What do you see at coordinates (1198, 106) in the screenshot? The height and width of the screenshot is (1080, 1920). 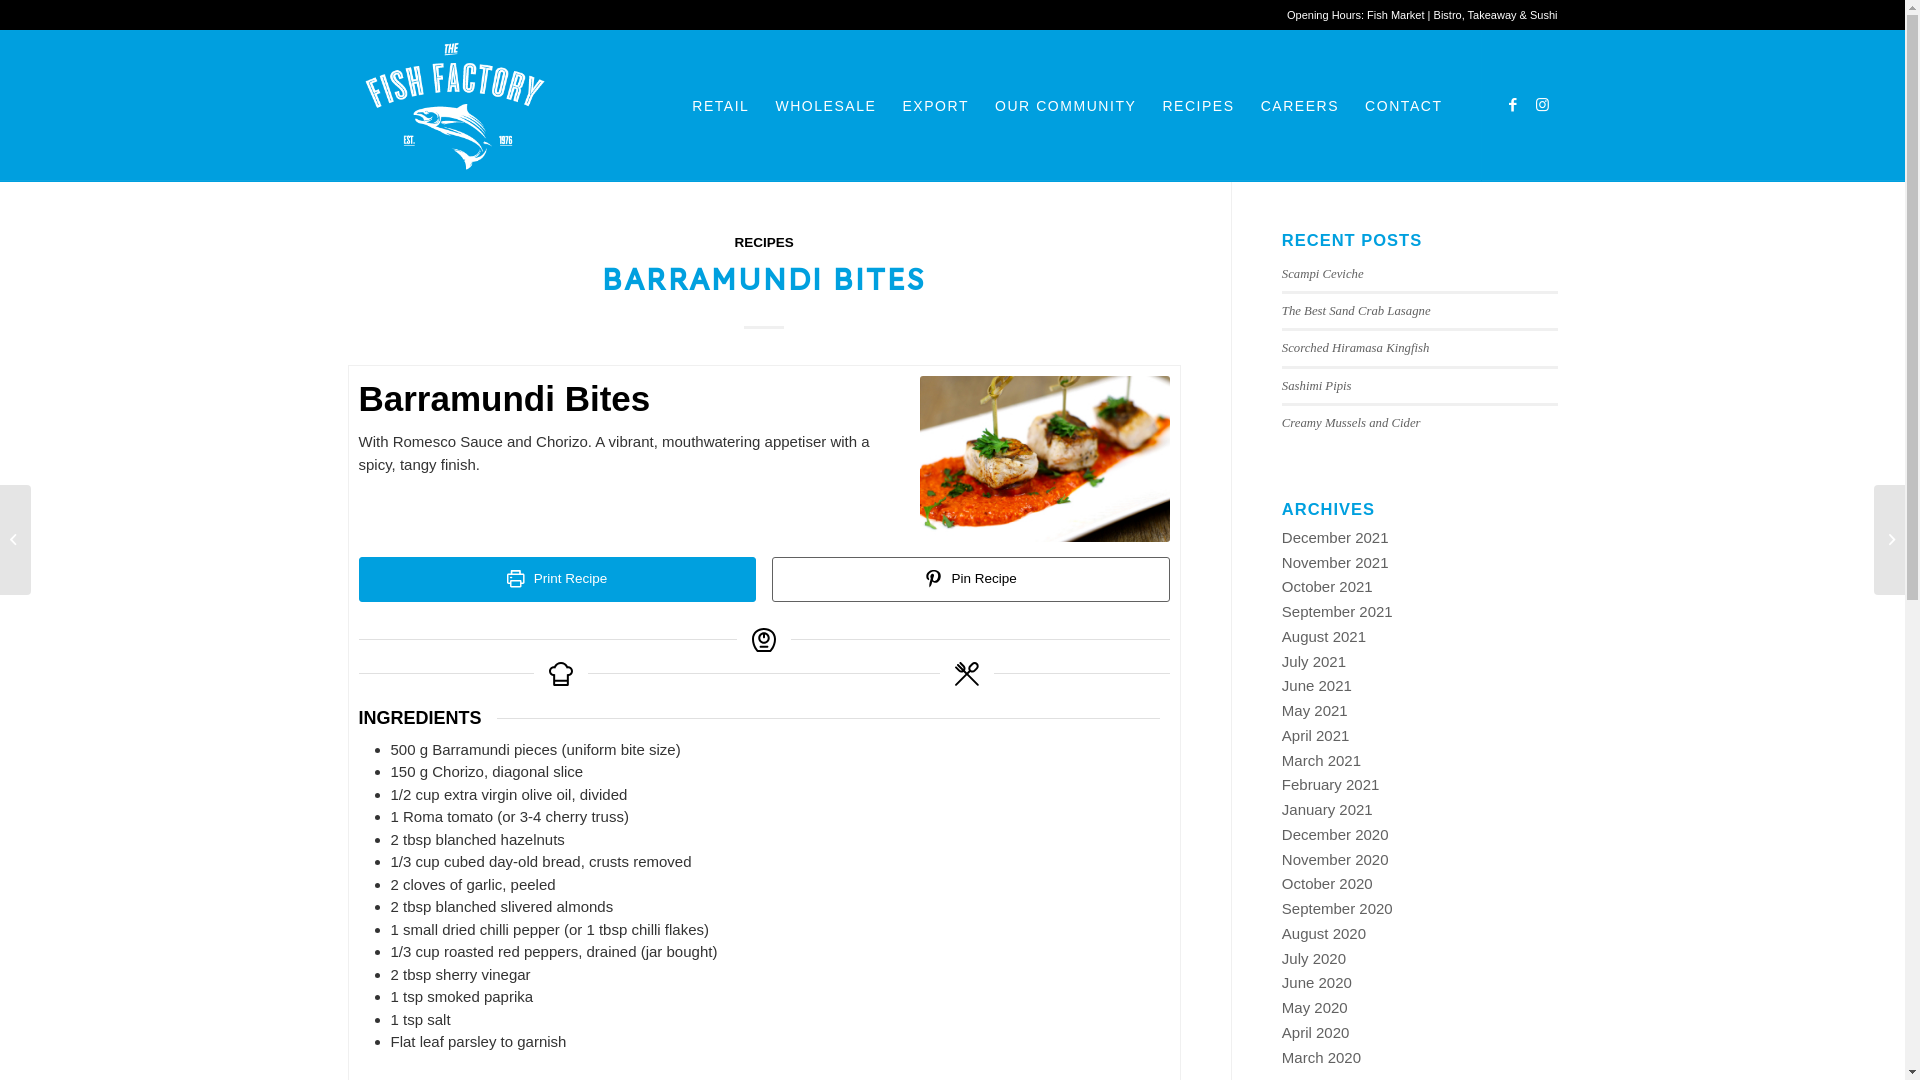 I see `RECIPES` at bounding box center [1198, 106].